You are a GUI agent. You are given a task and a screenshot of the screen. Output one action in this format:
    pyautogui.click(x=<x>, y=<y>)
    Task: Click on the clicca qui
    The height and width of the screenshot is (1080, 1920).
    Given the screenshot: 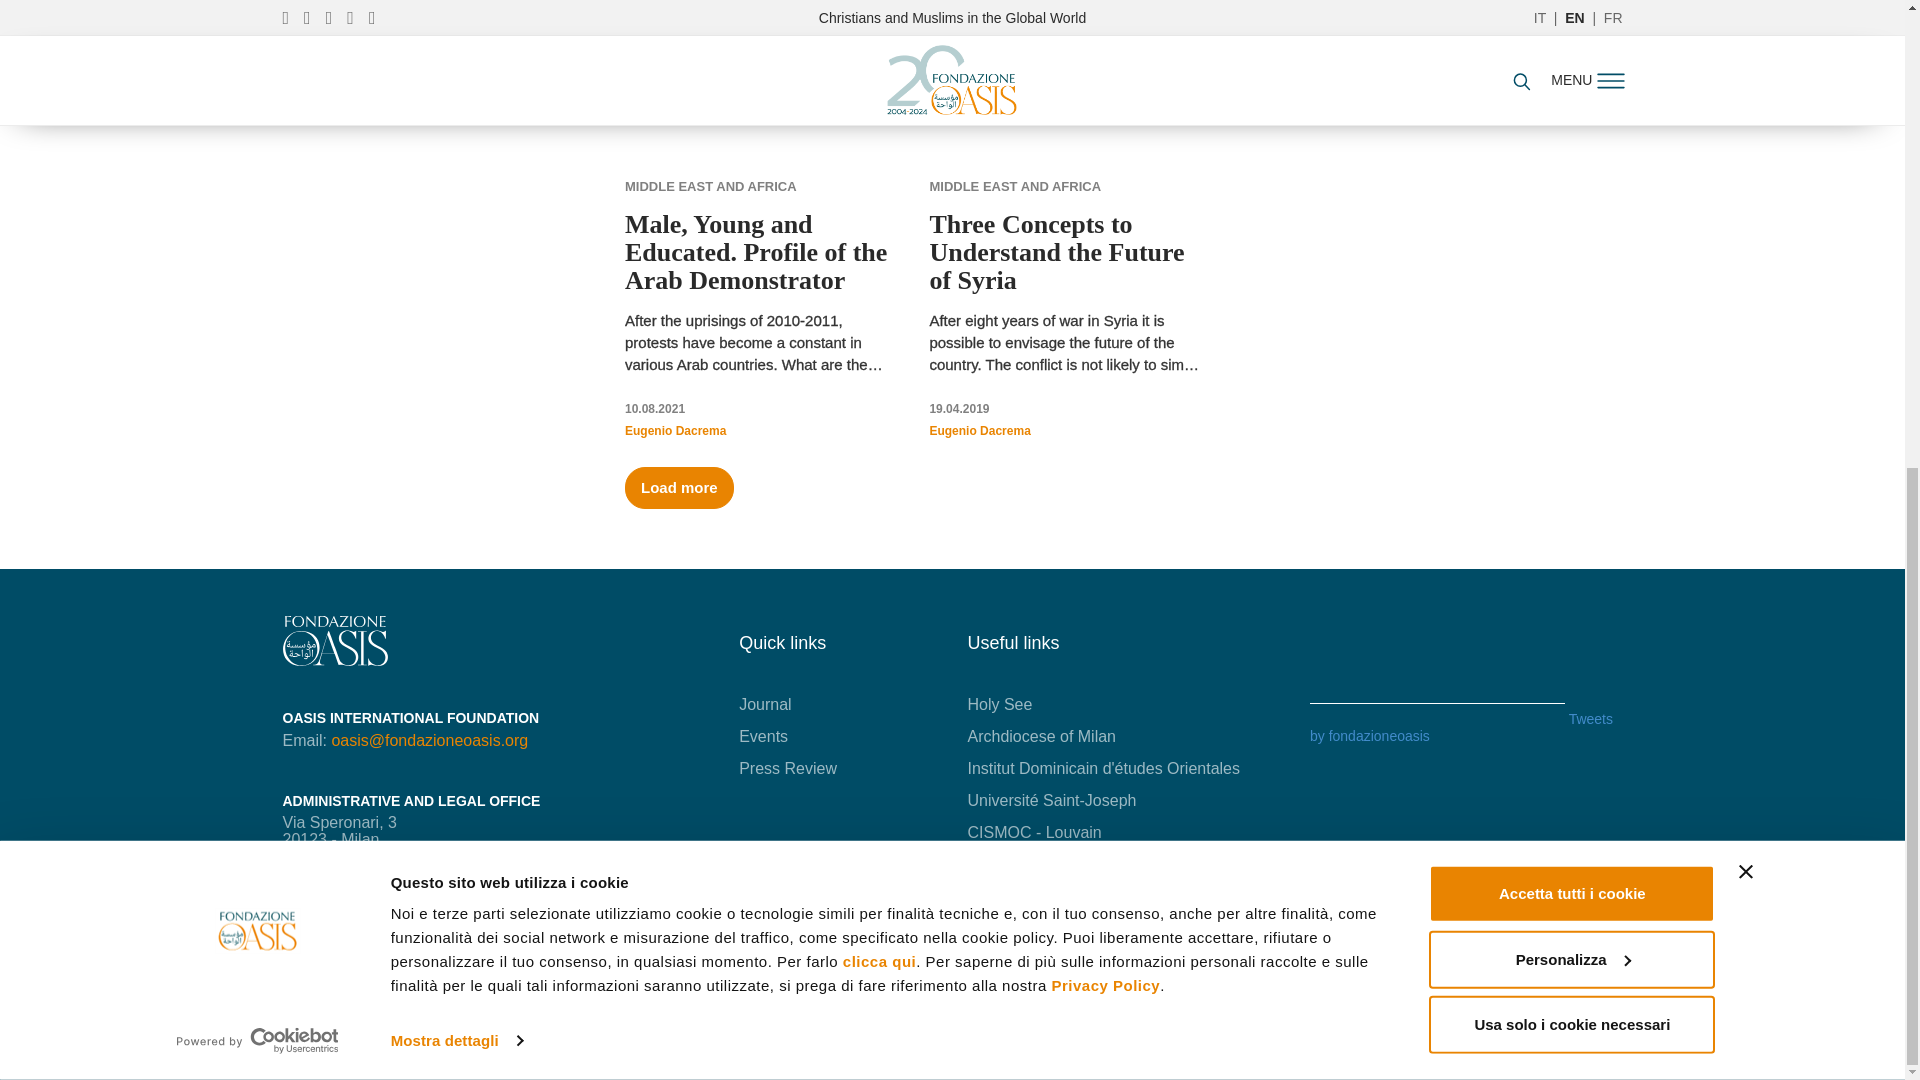 What is the action you would take?
    pyautogui.click(x=878, y=141)
    